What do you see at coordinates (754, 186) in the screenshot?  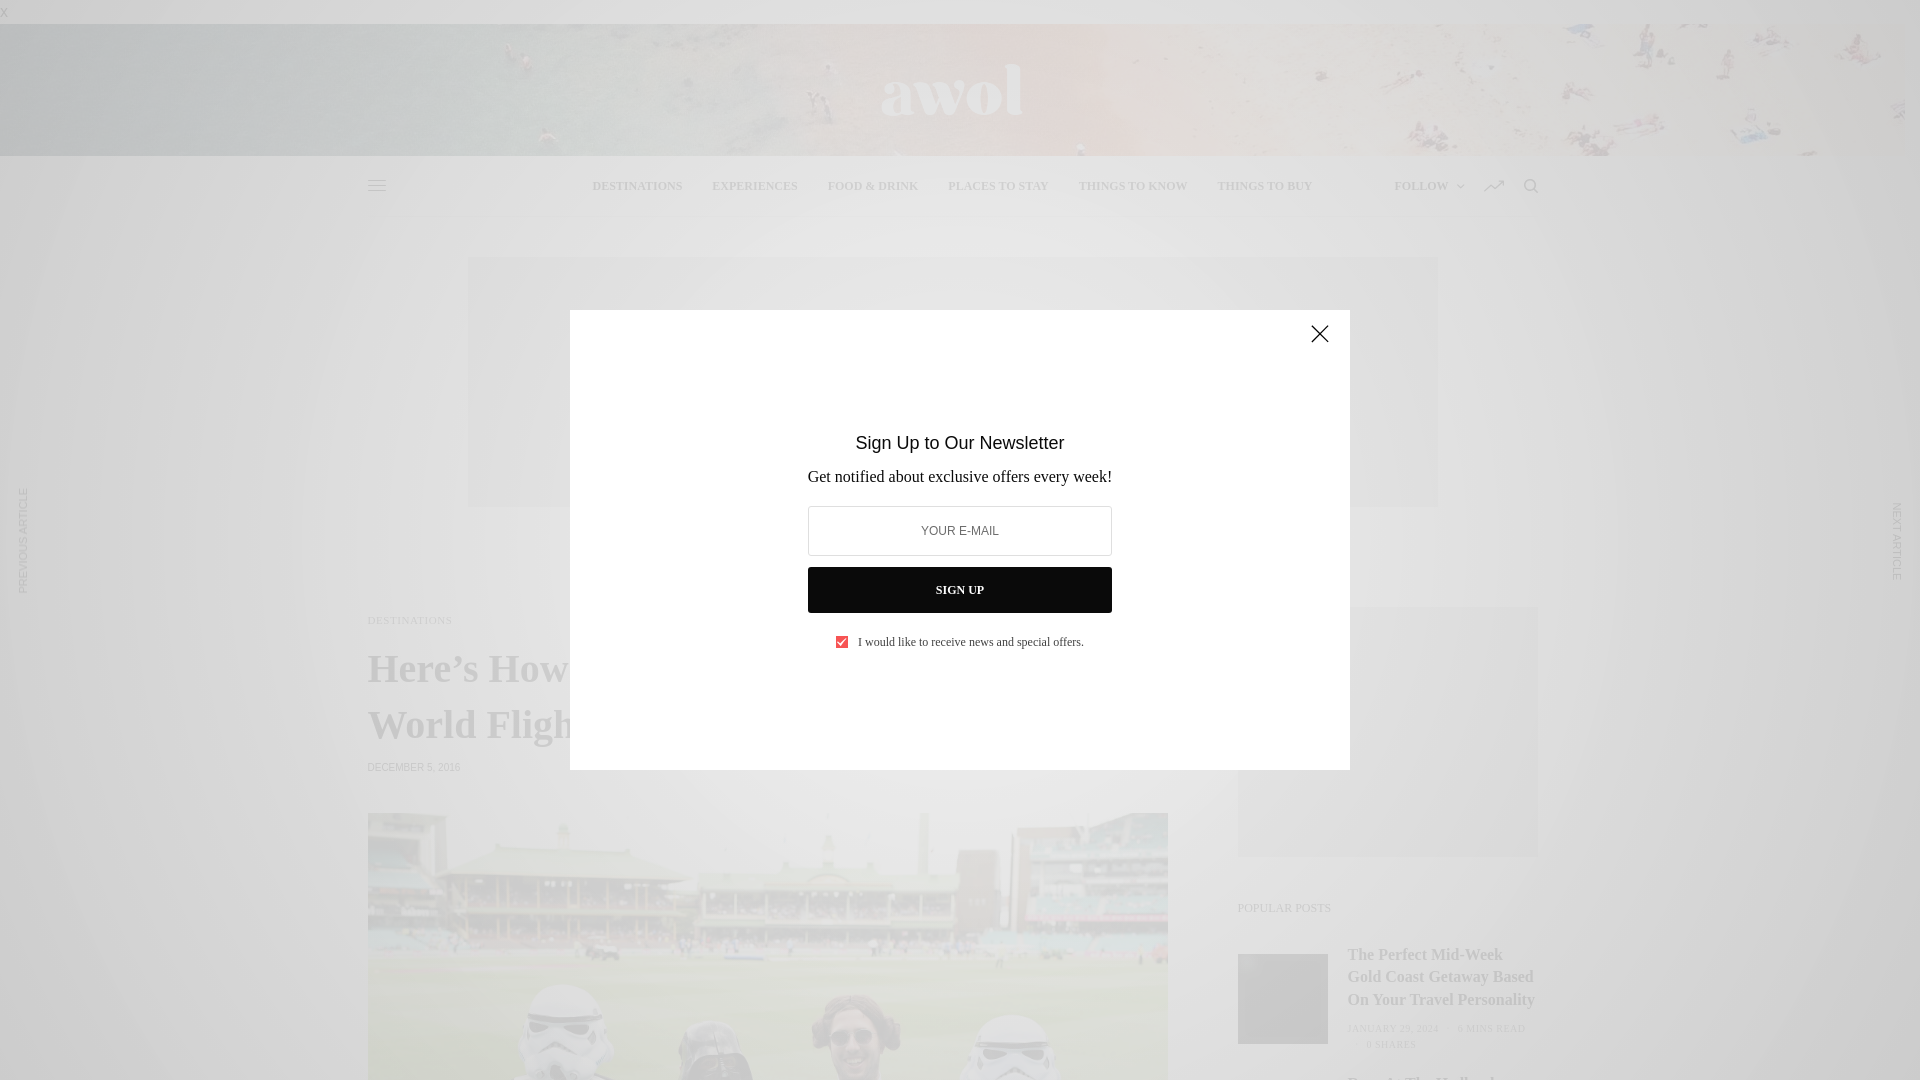 I see `EXPERIENCES` at bounding box center [754, 186].